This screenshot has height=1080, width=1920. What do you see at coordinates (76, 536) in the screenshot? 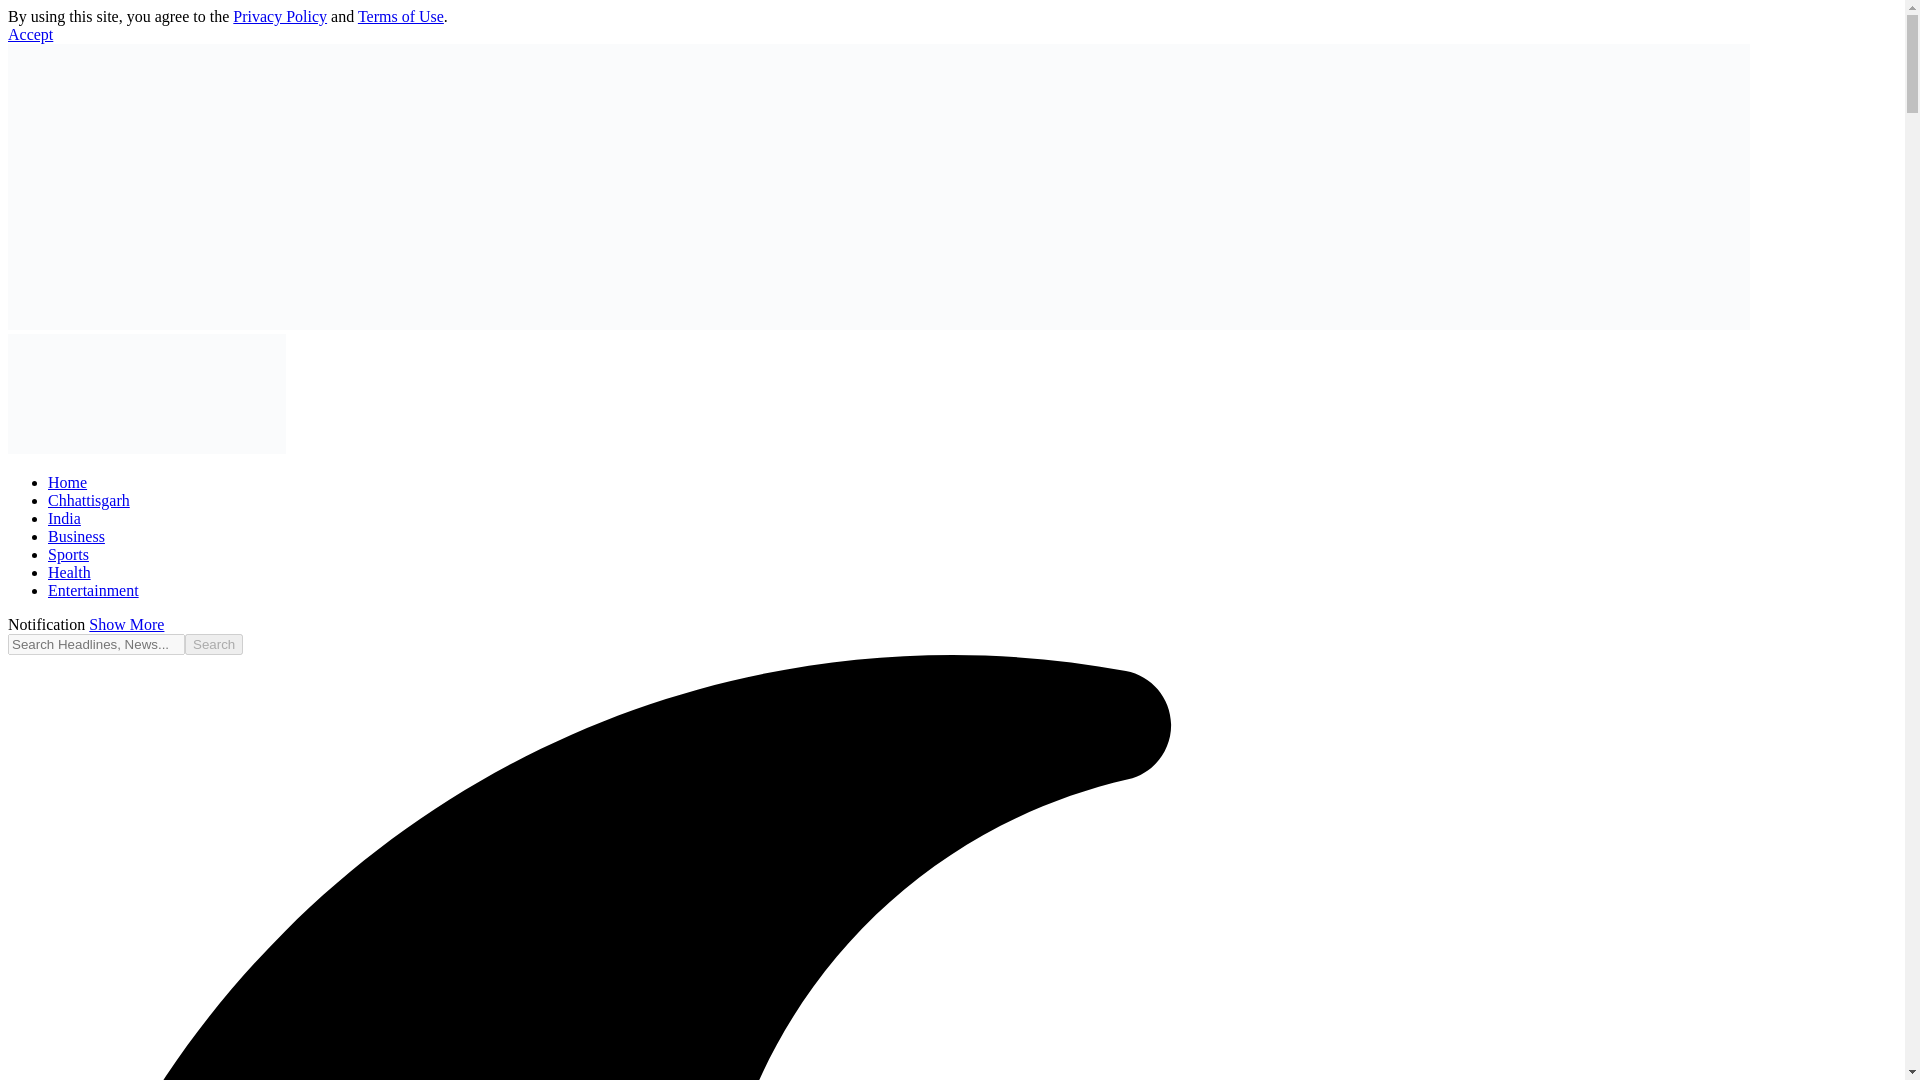
I see `Business` at bounding box center [76, 536].